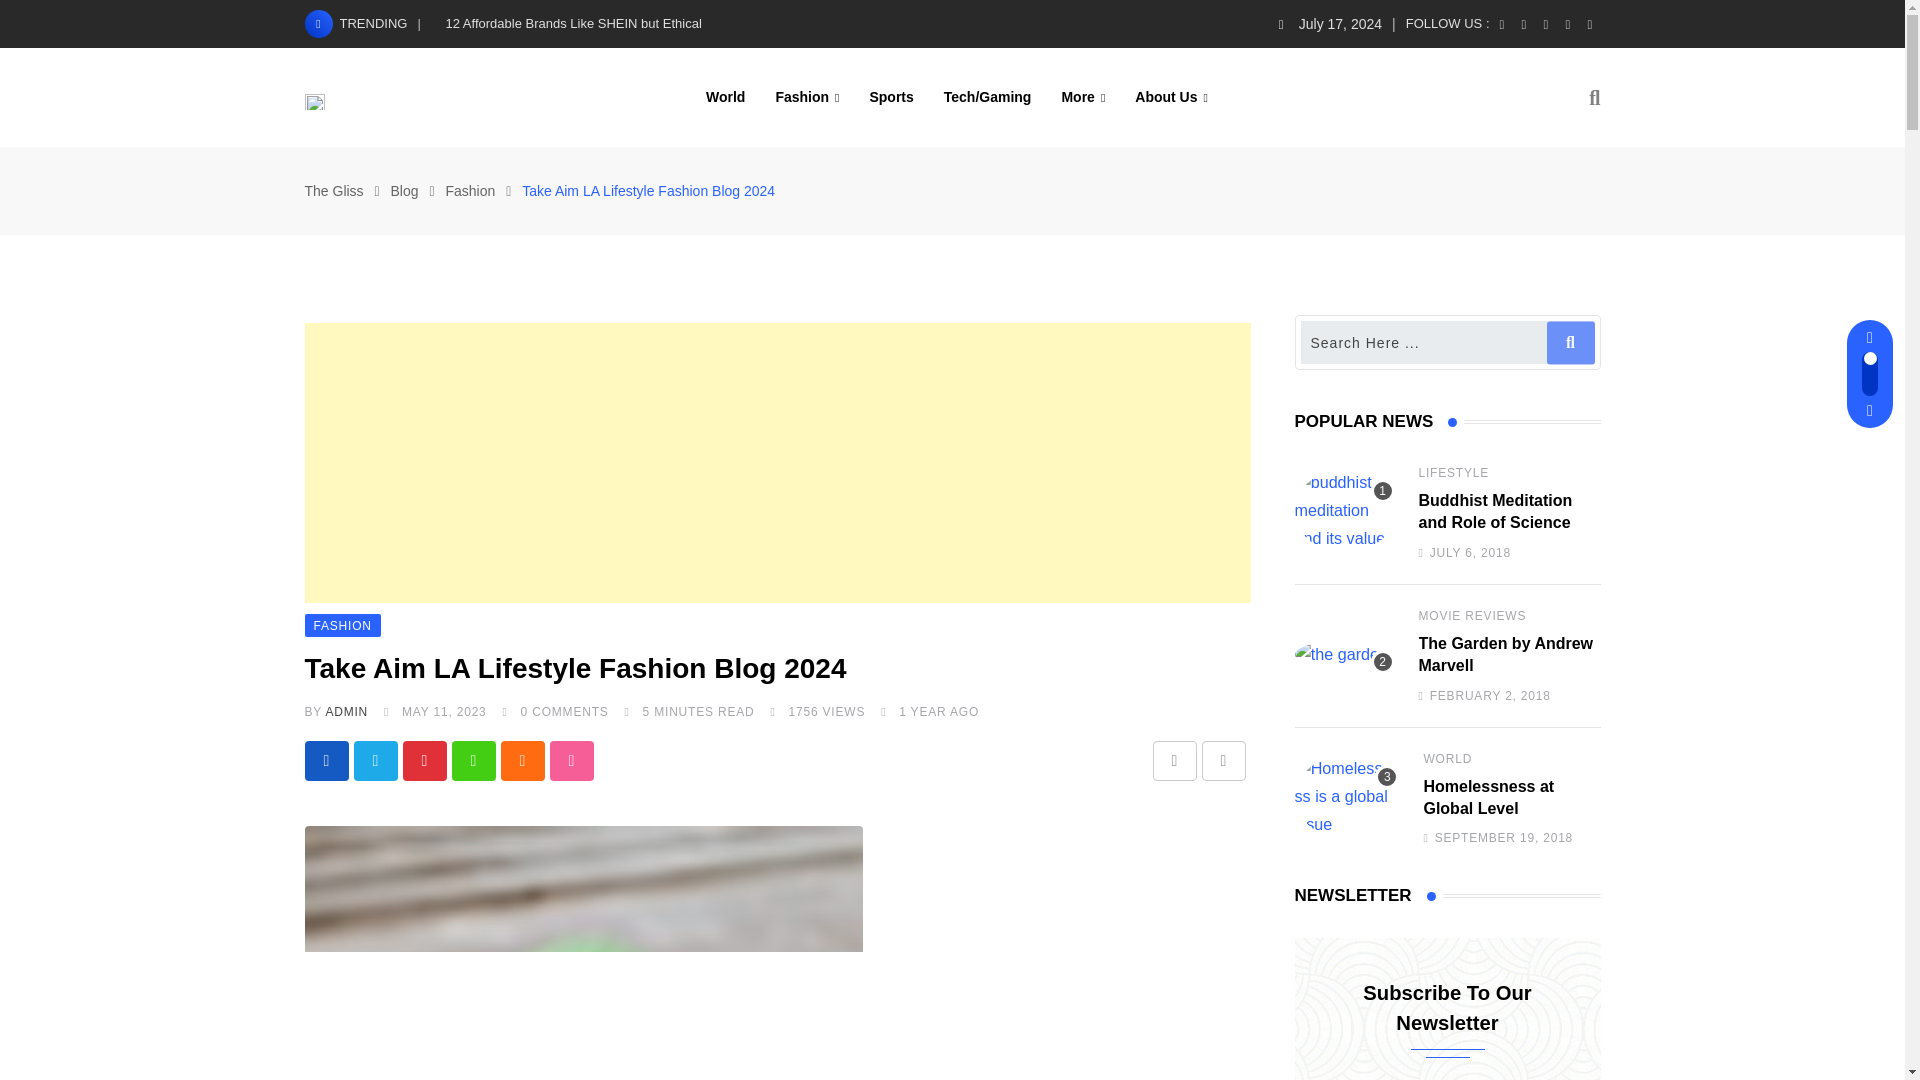 Image resolution: width=1920 pixels, height=1080 pixels. I want to click on 12 Affordable Brands Like SHEIN but Ethical, so click(574, 24).